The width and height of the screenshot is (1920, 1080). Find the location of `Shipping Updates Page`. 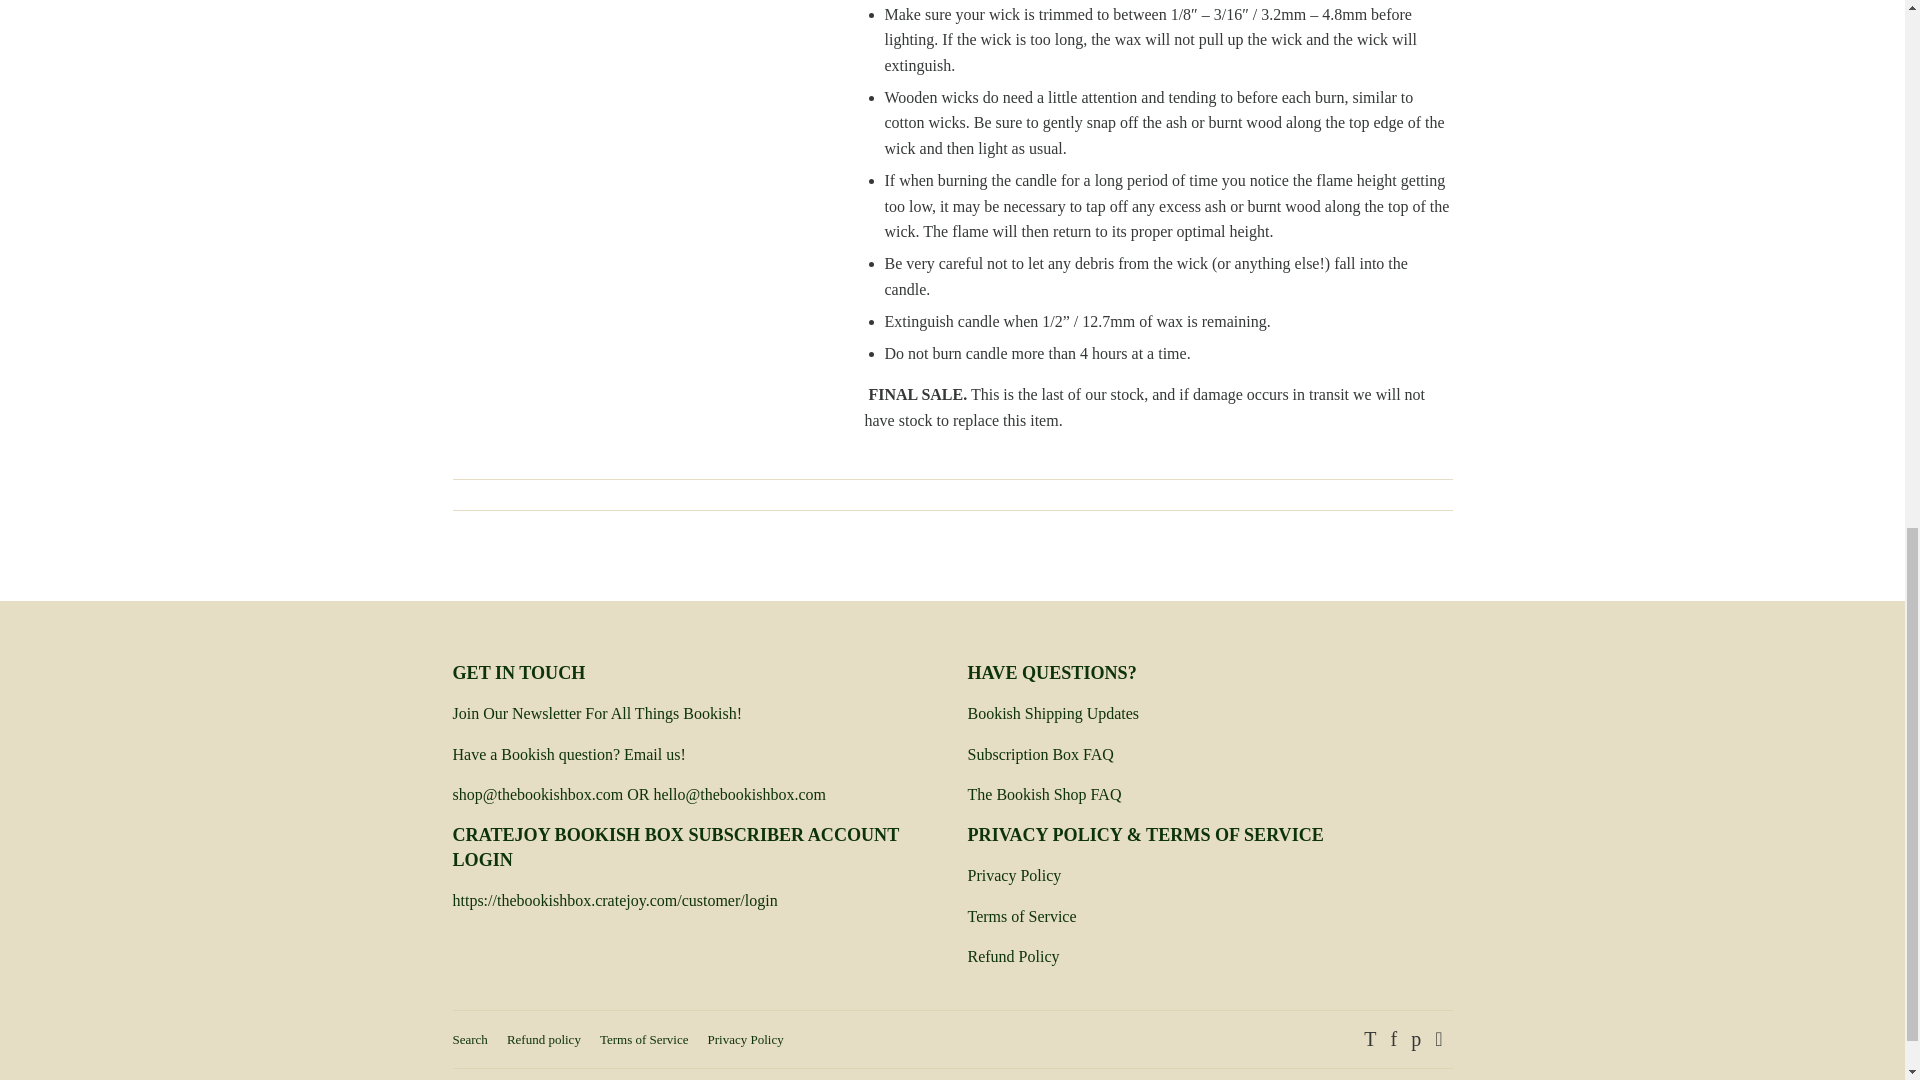

Shipping Updates Page is located at coordinates (1054, 714).